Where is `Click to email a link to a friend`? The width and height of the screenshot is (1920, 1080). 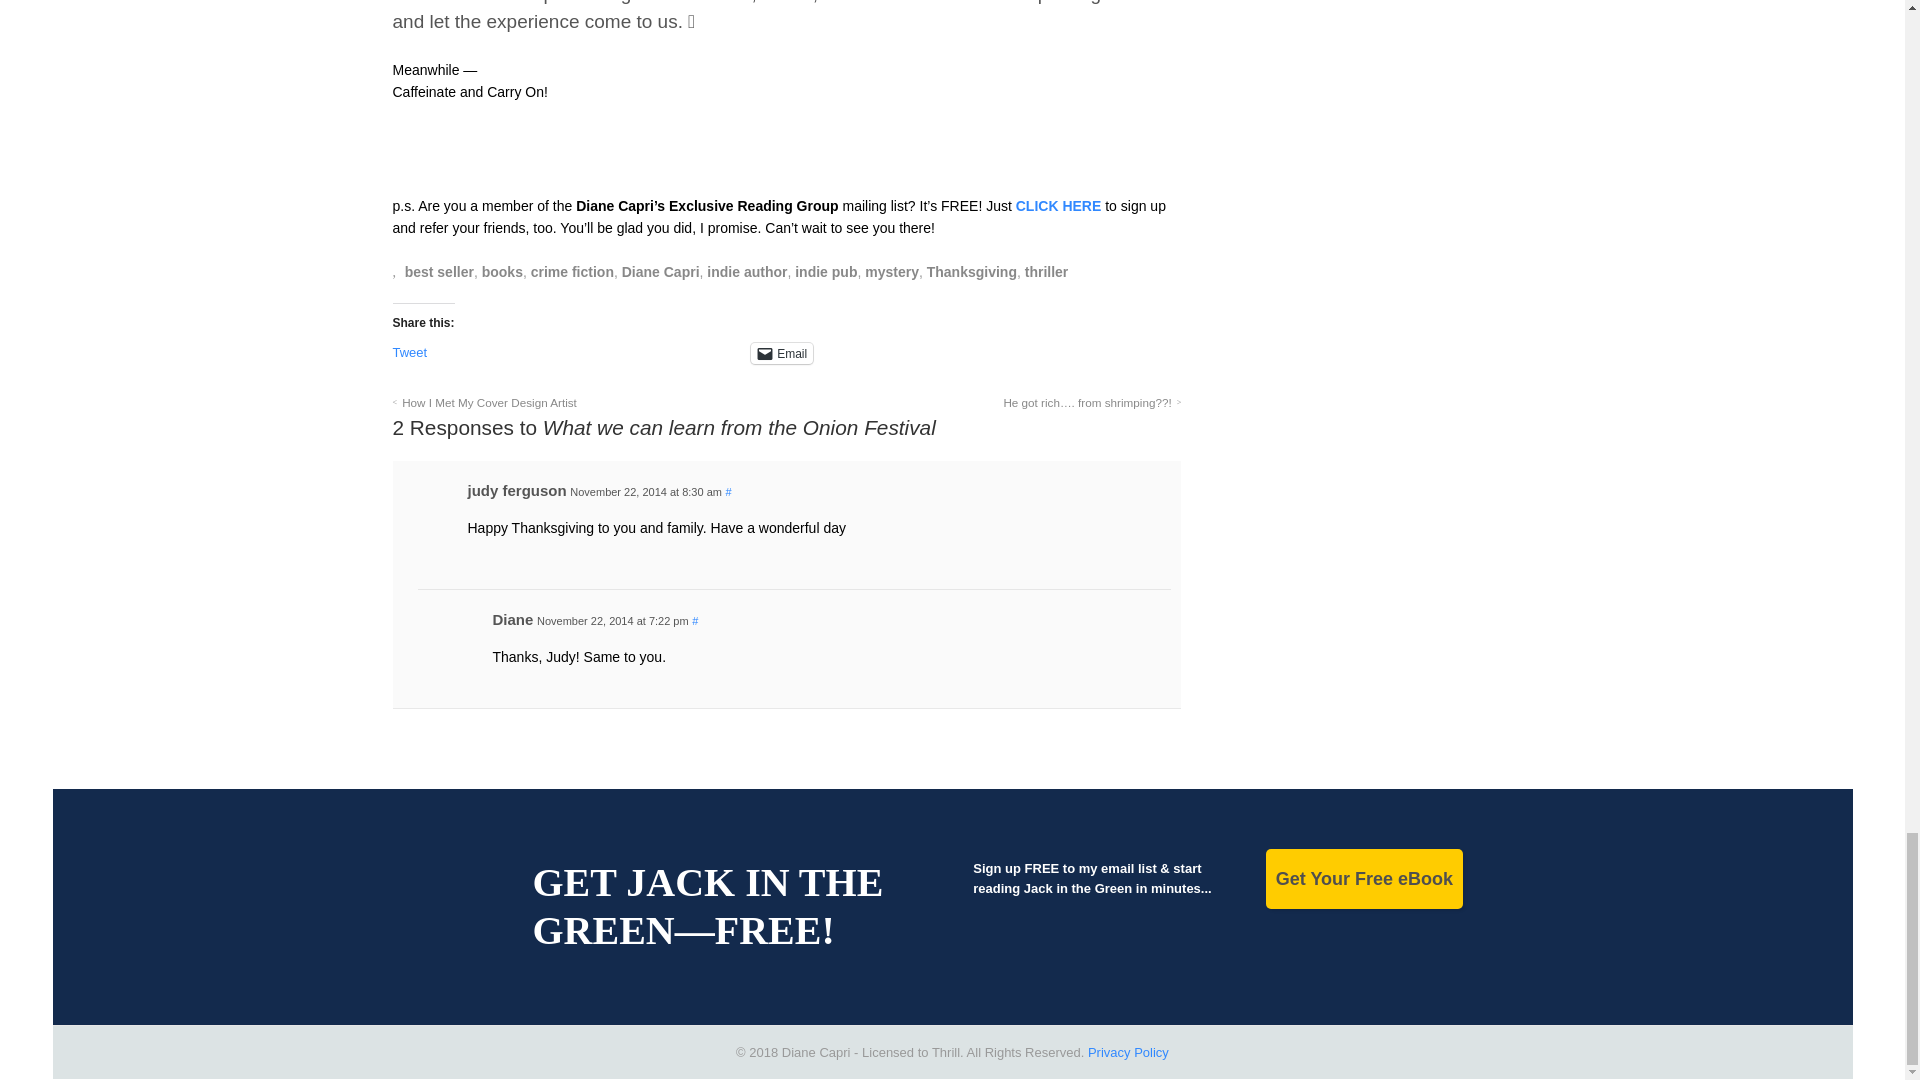
Click to email a link to a friend is located at coordinates (781, 353).